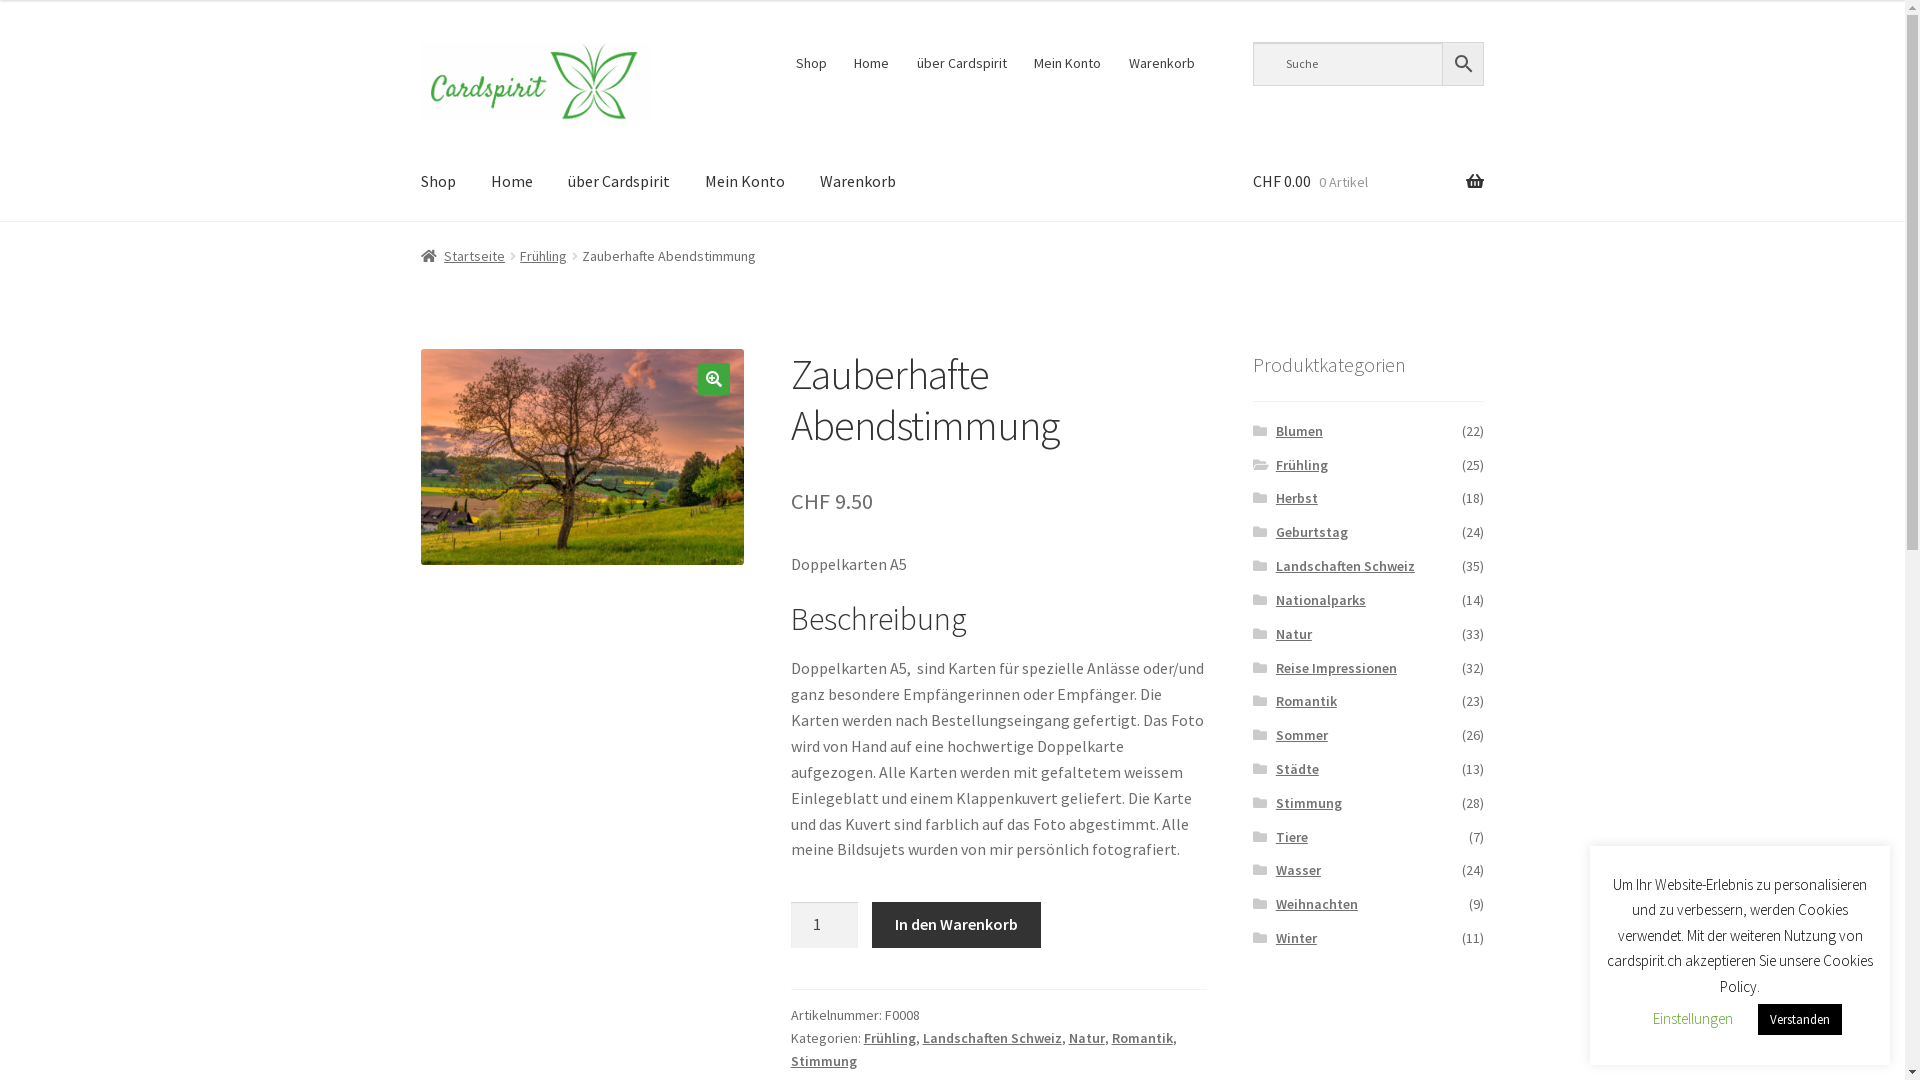 The height and width of the screenshot is (1080, 1920). I want to click on Sommer, so click(1302, 735).